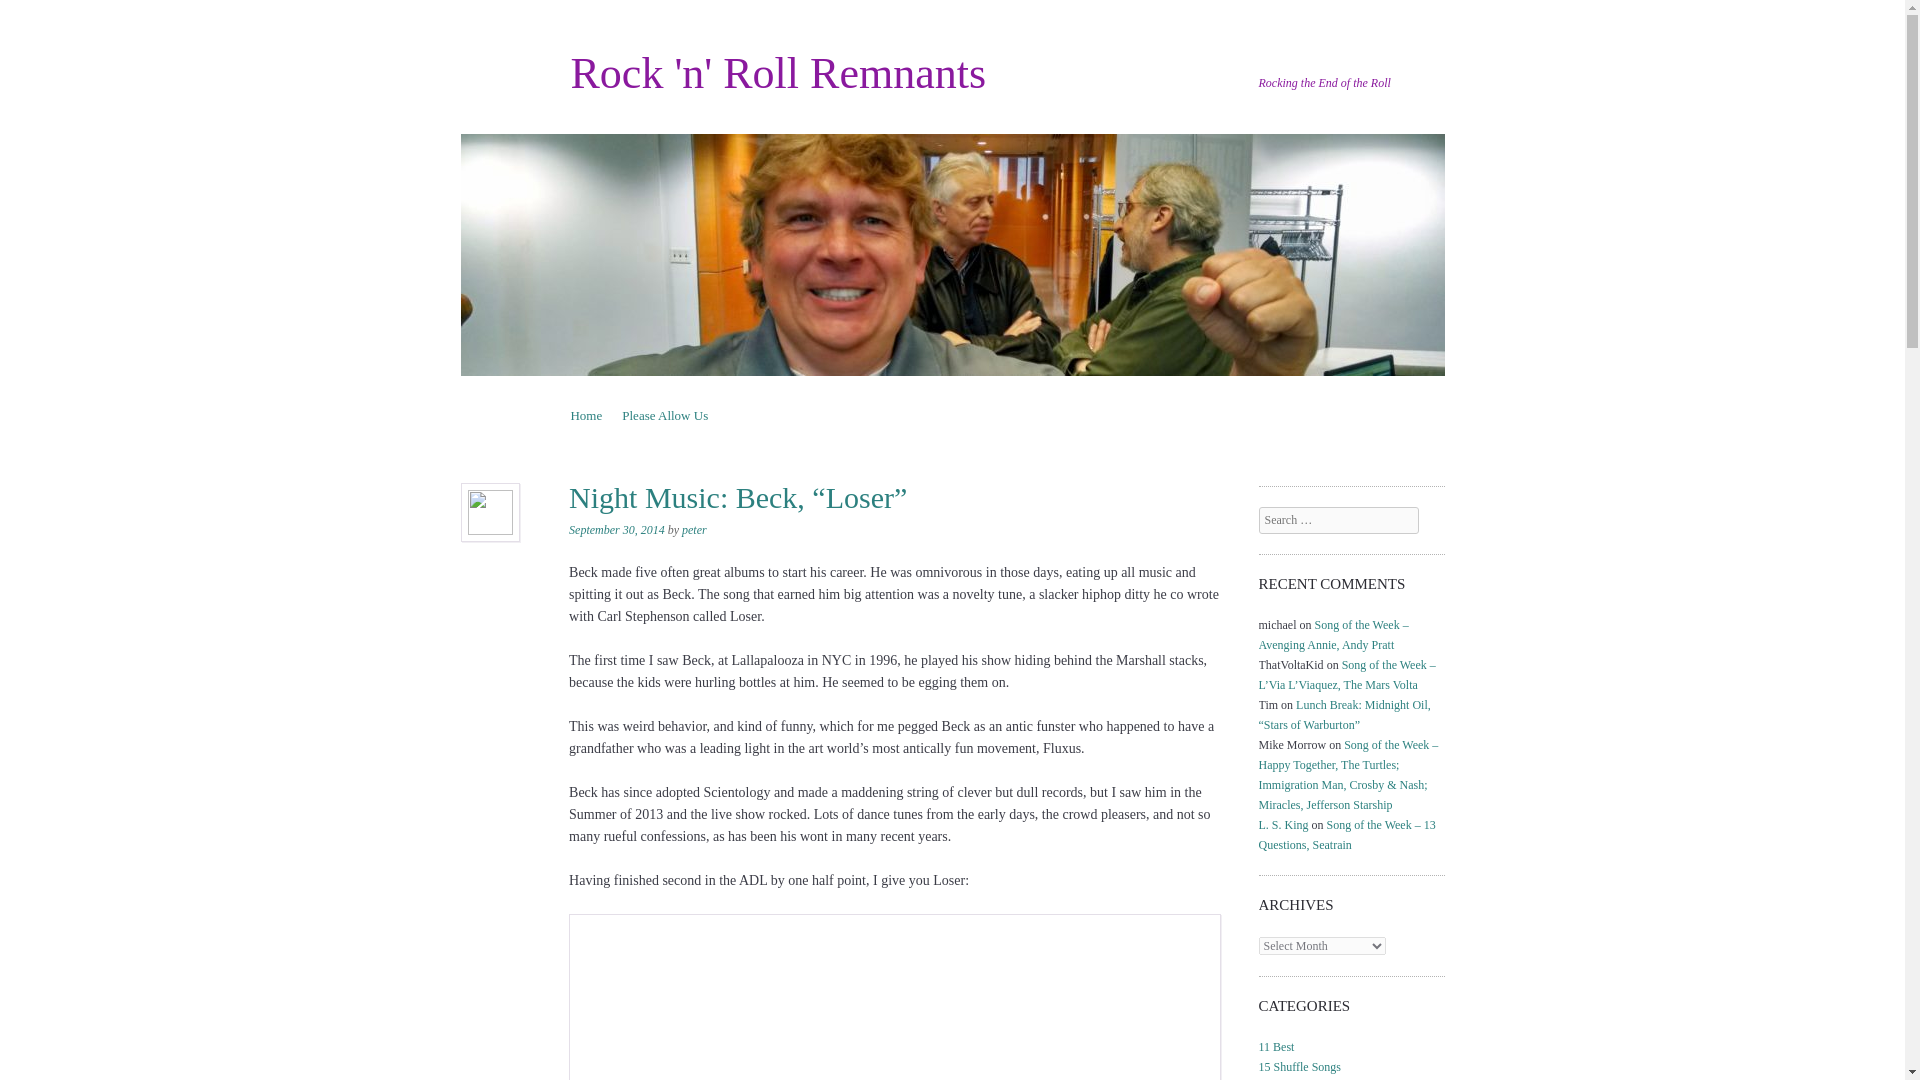  What do you see at coordinates (616, 529) in the screenshot?
I see `September 30, 2014` at bounding box center [616, 529].